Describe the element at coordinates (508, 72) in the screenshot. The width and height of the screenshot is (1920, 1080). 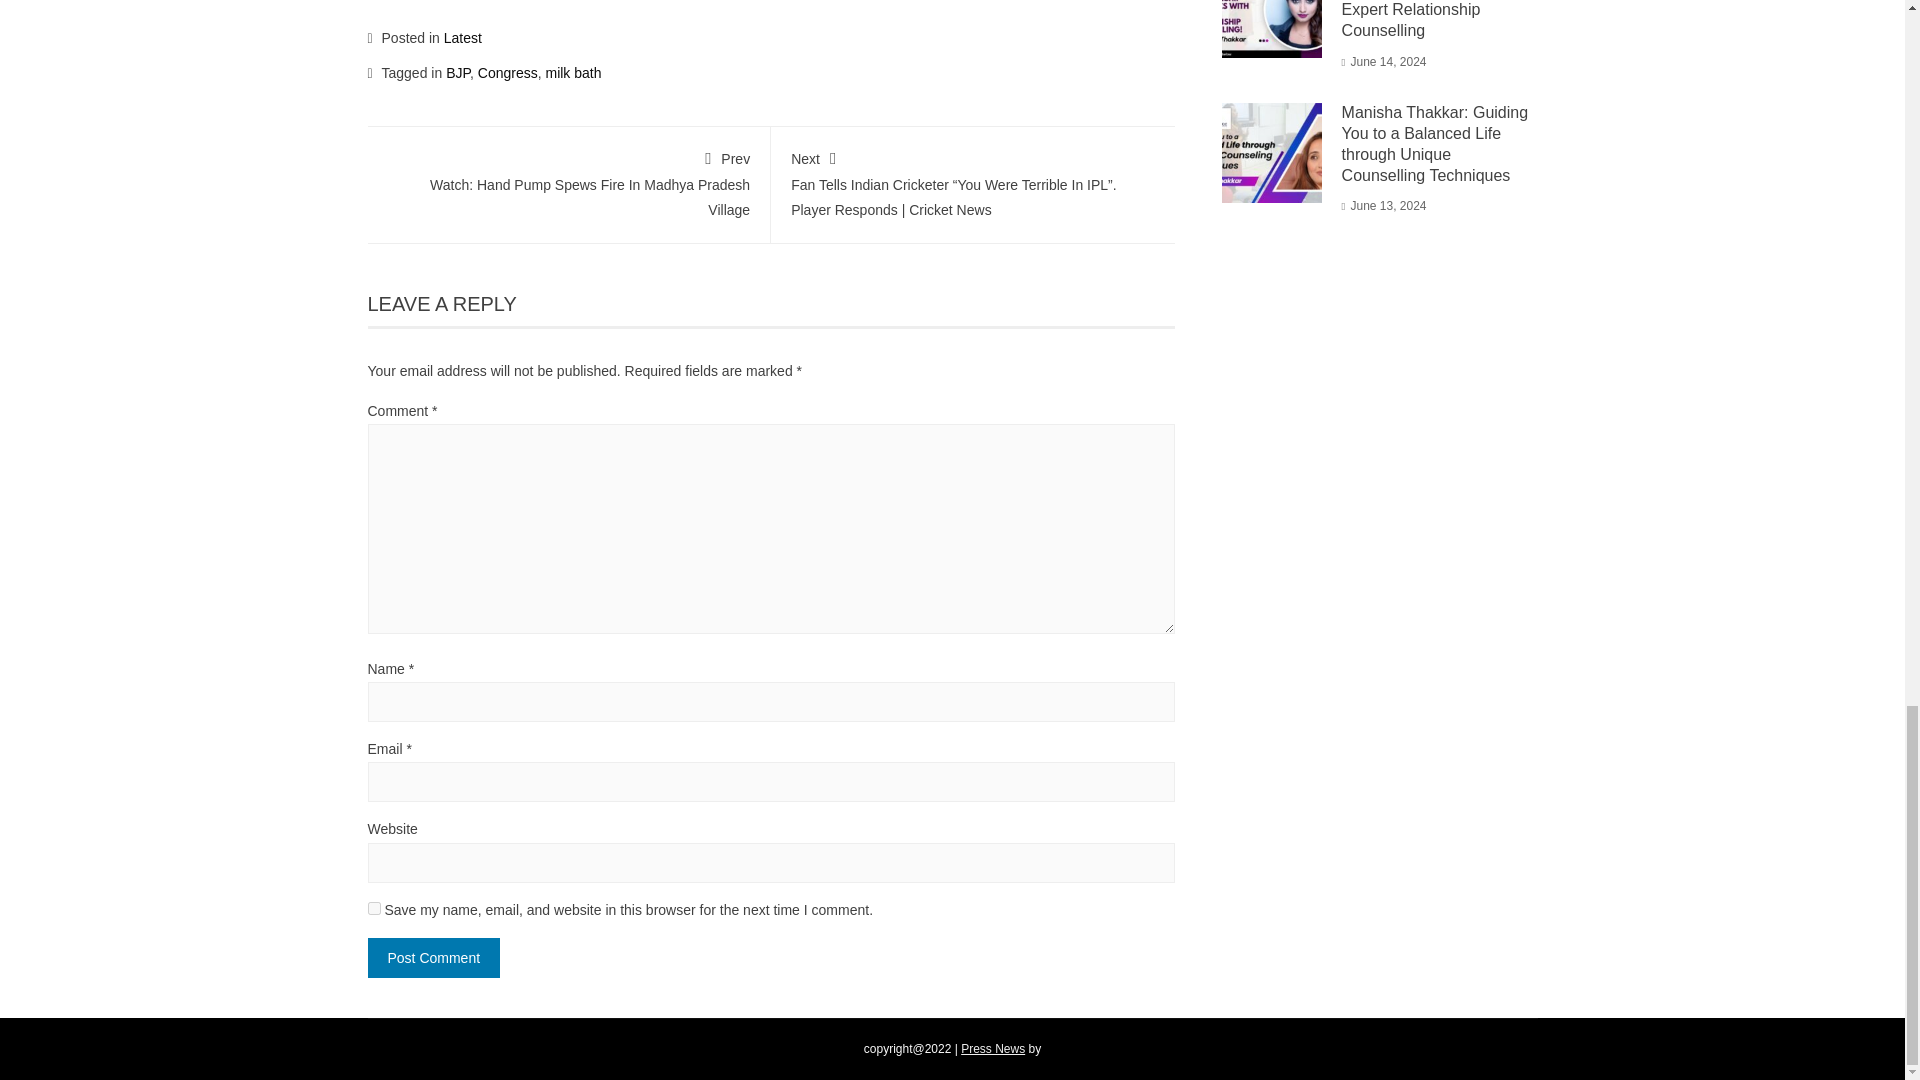
I see `Congress` at that location.